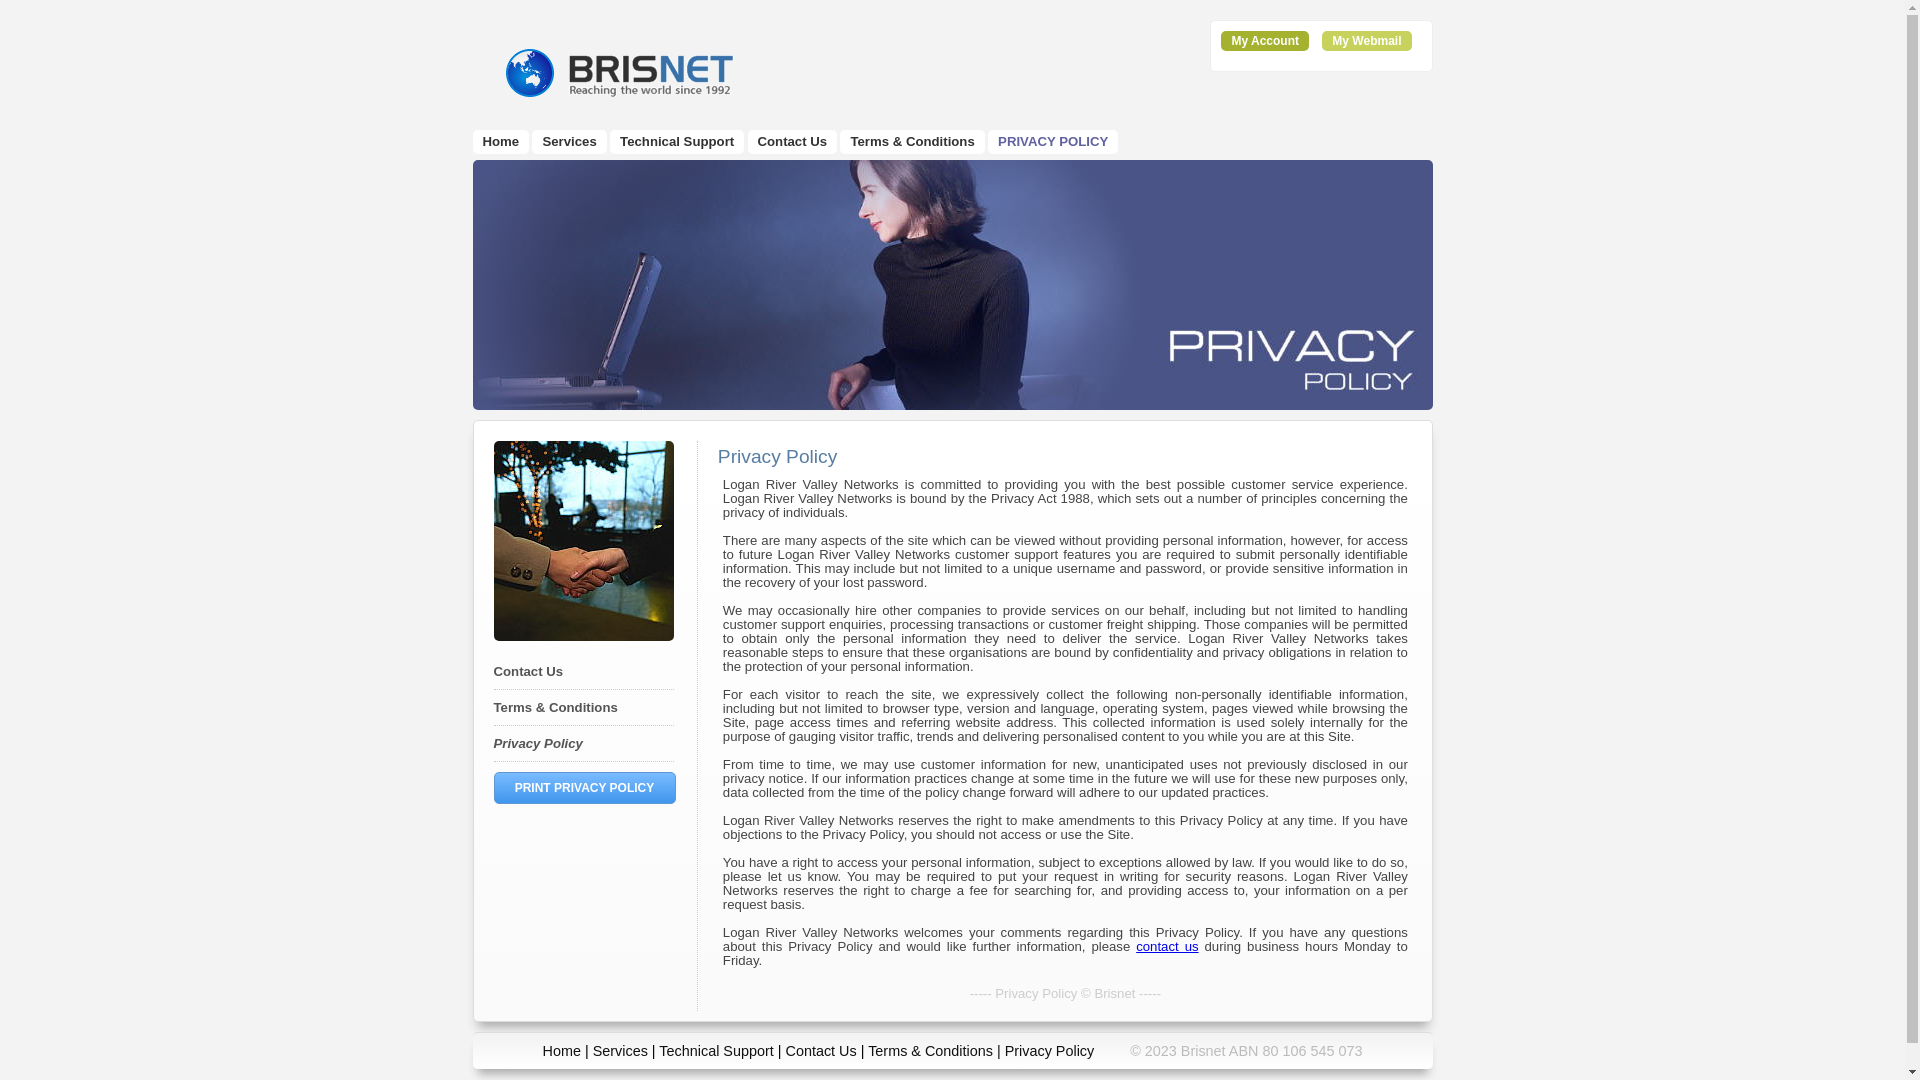  What do you see at coordinates (1050, 1051) in the screenshot?
I see `Privacy Policy` at bounding box center [1050, 1051].